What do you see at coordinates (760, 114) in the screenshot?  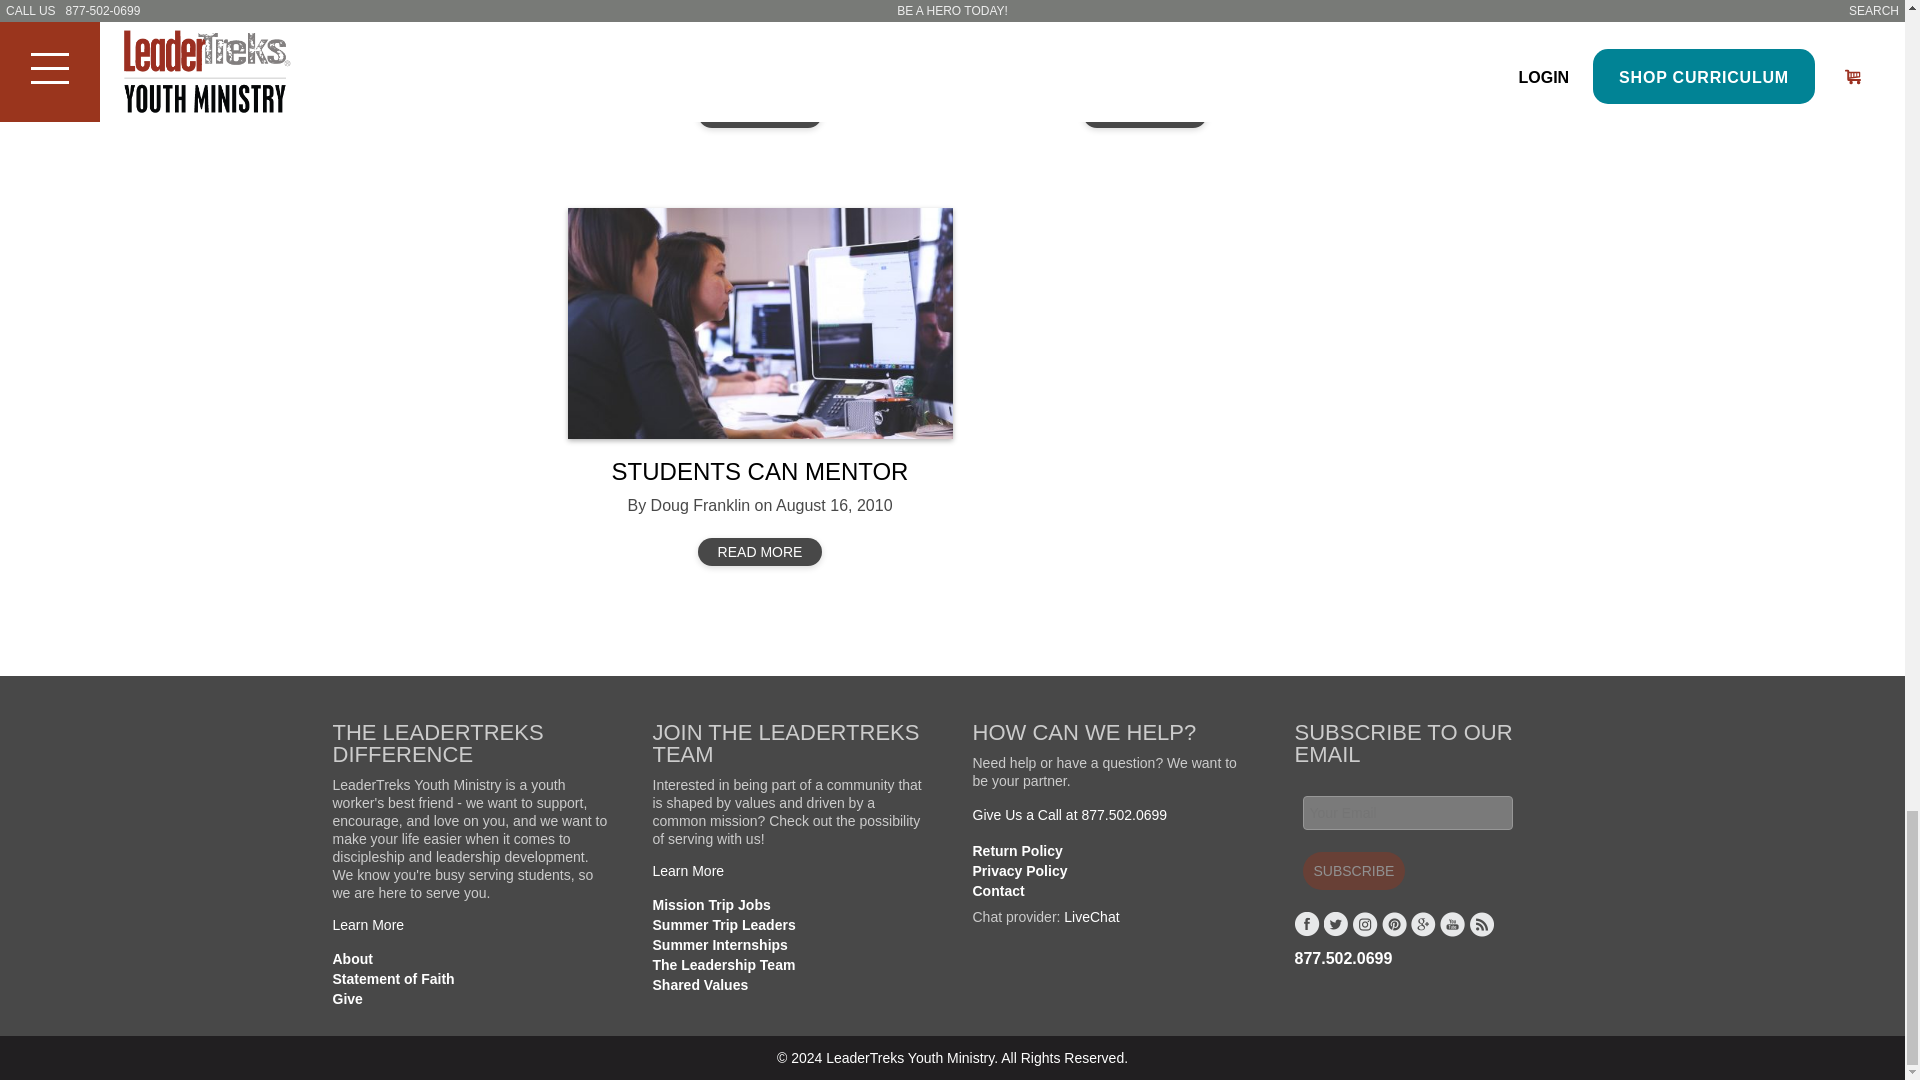 I see `READ MORE` at bounding box center [760, 114].